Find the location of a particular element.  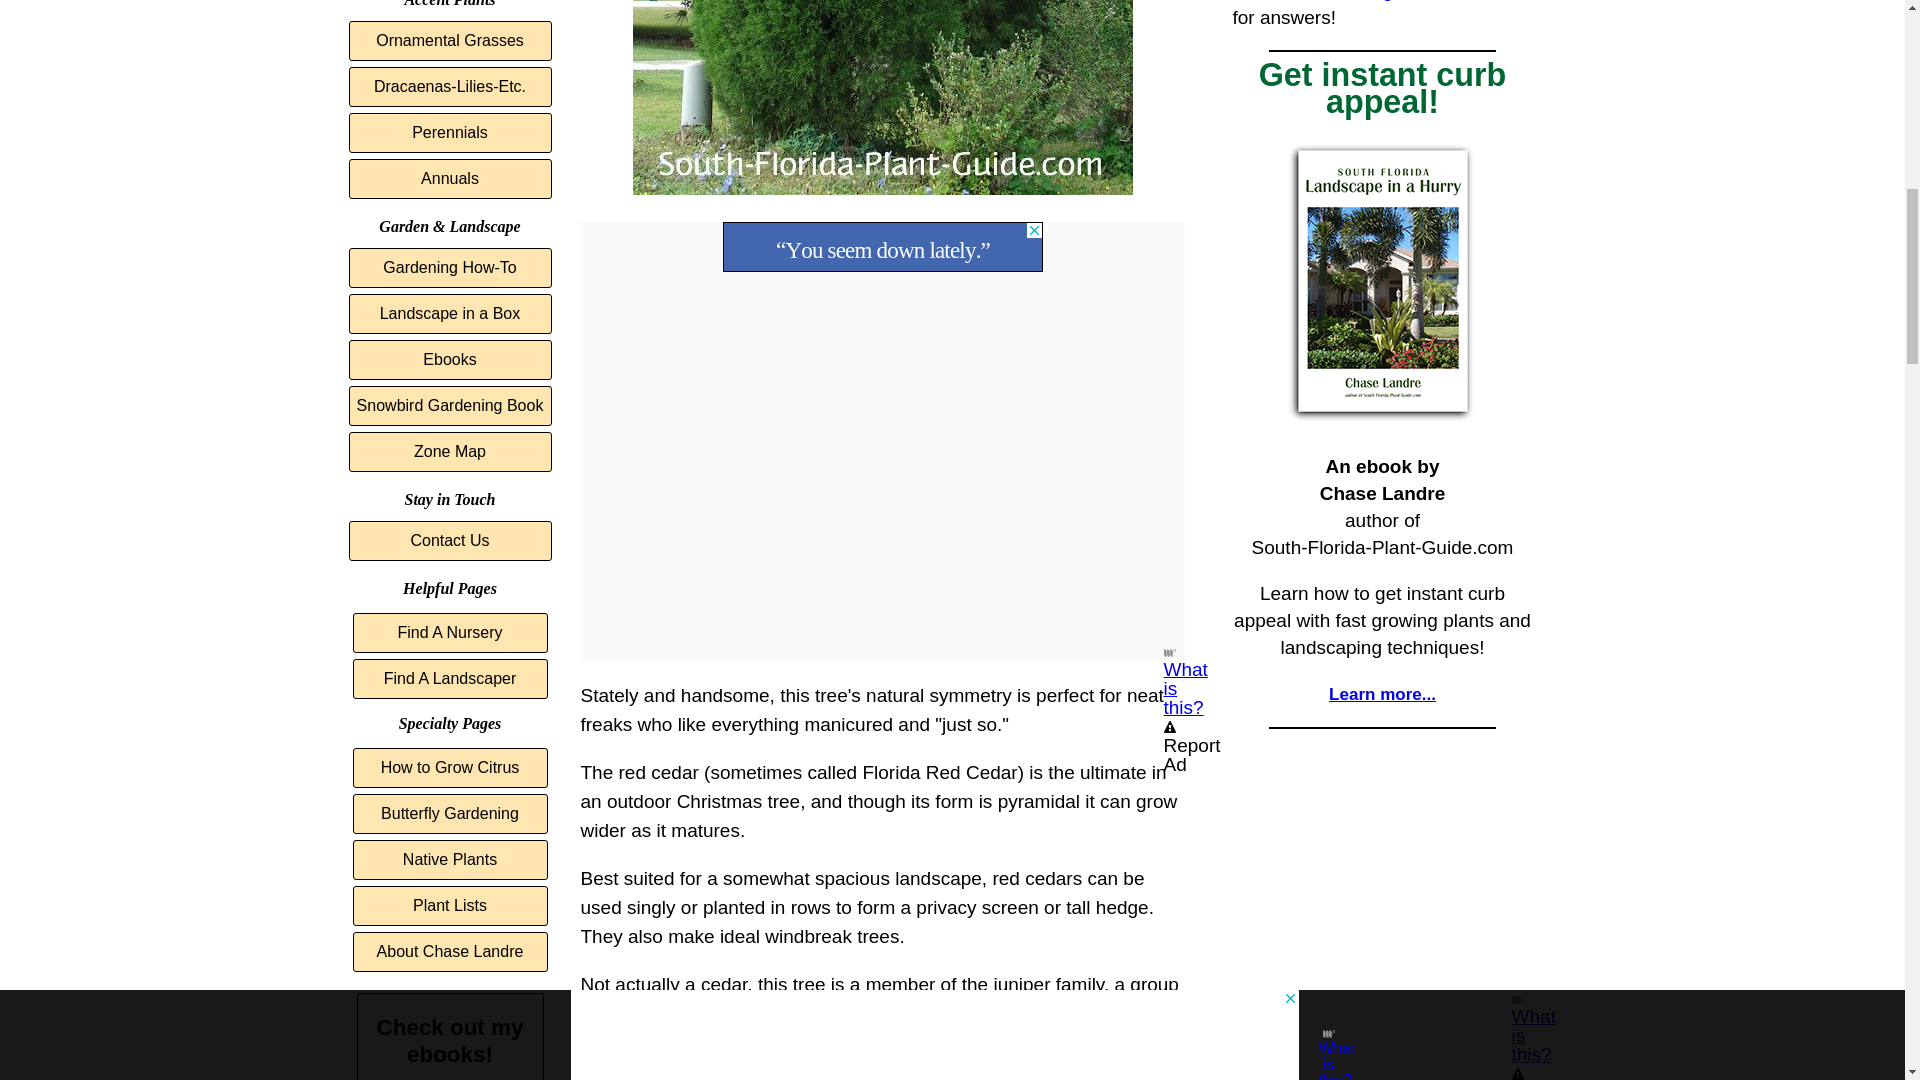

pair of southern red cedar trees is located at coordinates (882, 98).